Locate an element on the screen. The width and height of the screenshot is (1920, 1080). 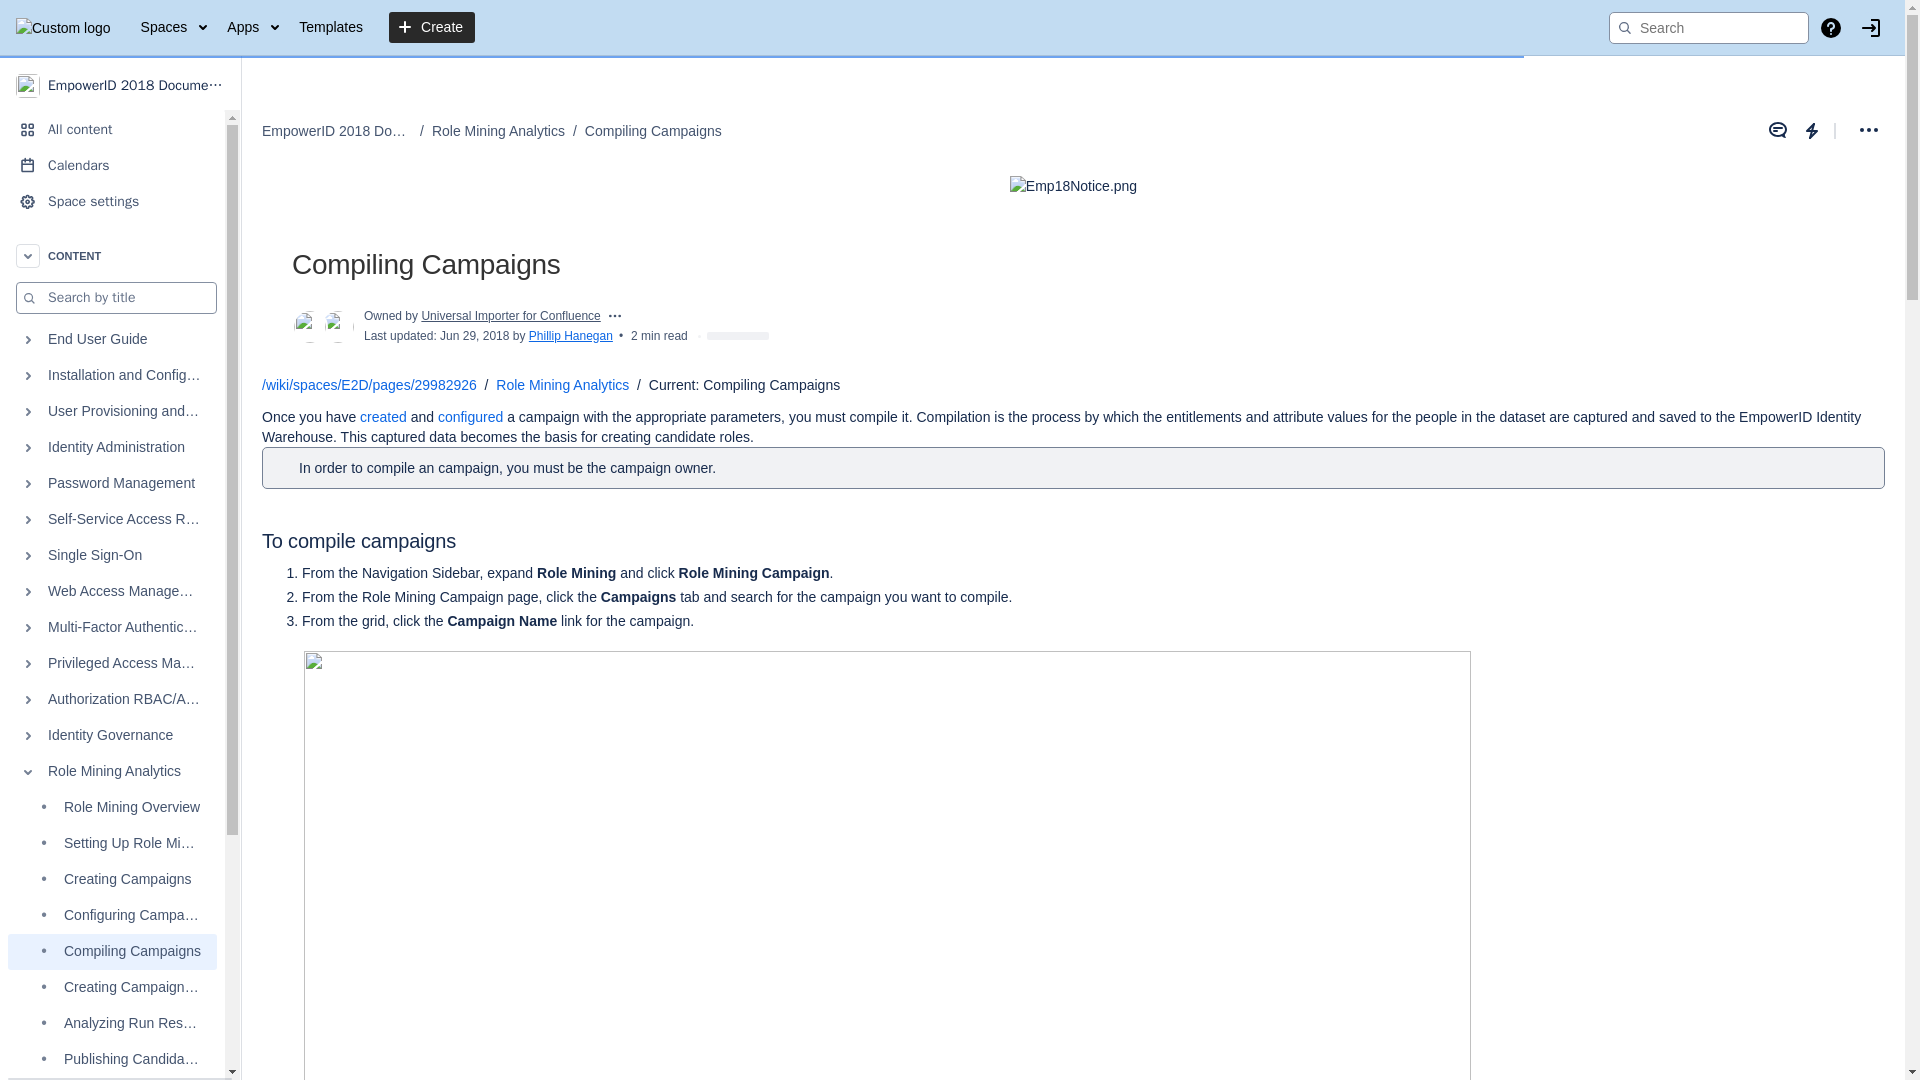
Installation and Configuration Guide is located at coordinates (112, 376).